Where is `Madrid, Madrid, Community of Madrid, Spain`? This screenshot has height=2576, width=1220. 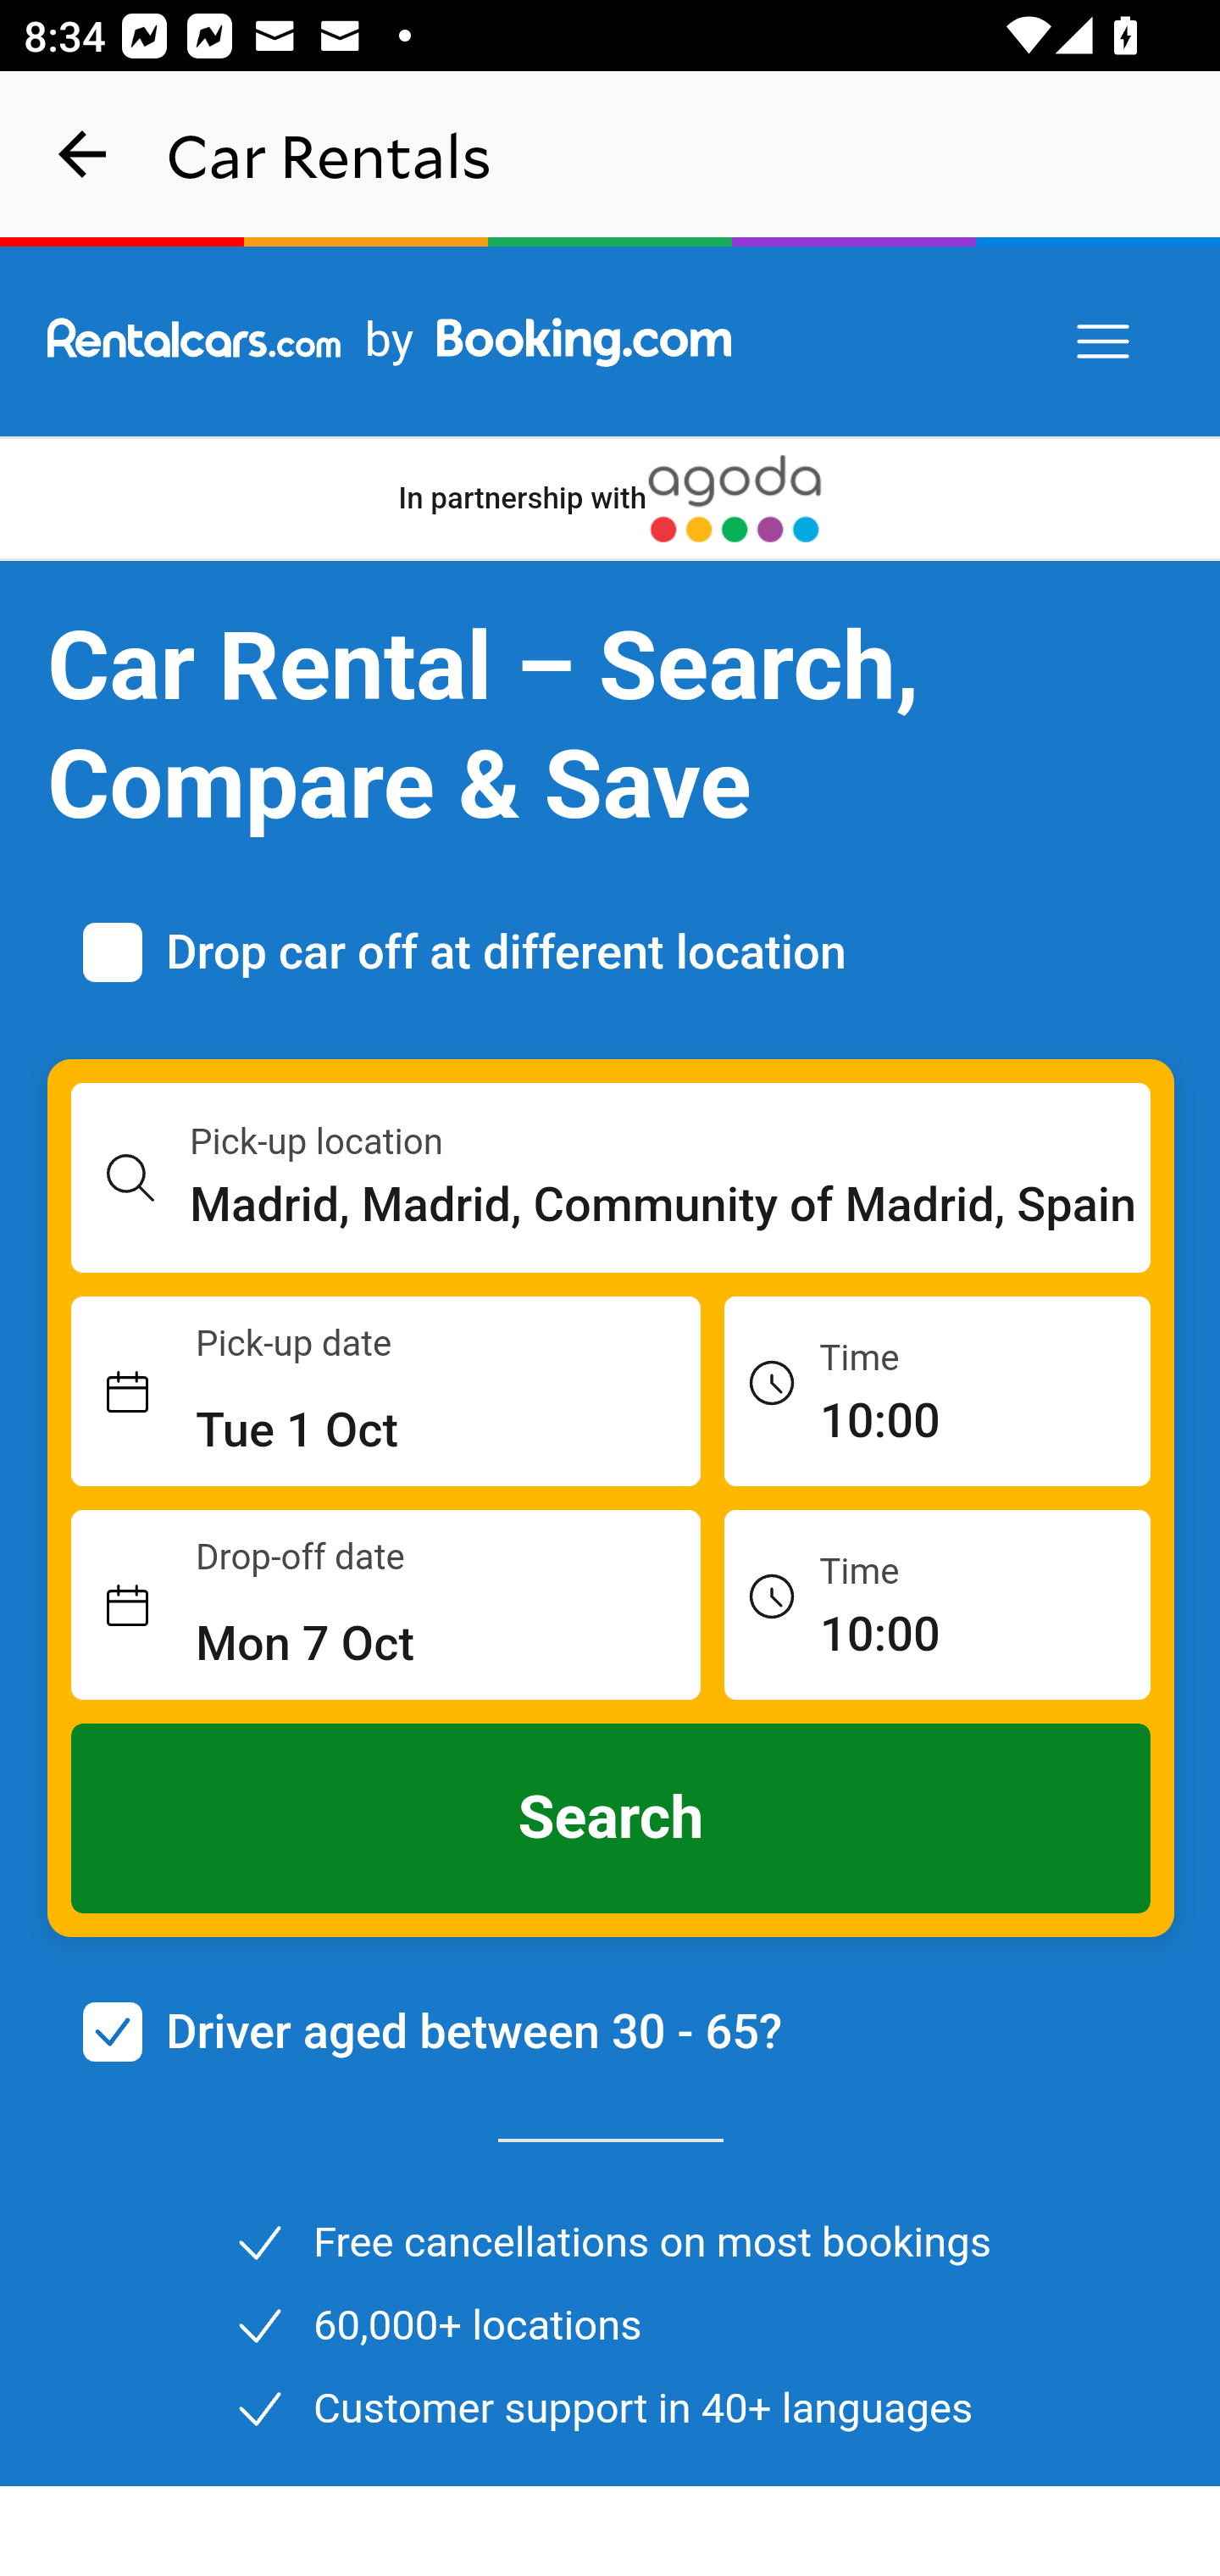 Madrid, Madrid, Community of Madrid, Spain is located at coordinates (671, 1205).